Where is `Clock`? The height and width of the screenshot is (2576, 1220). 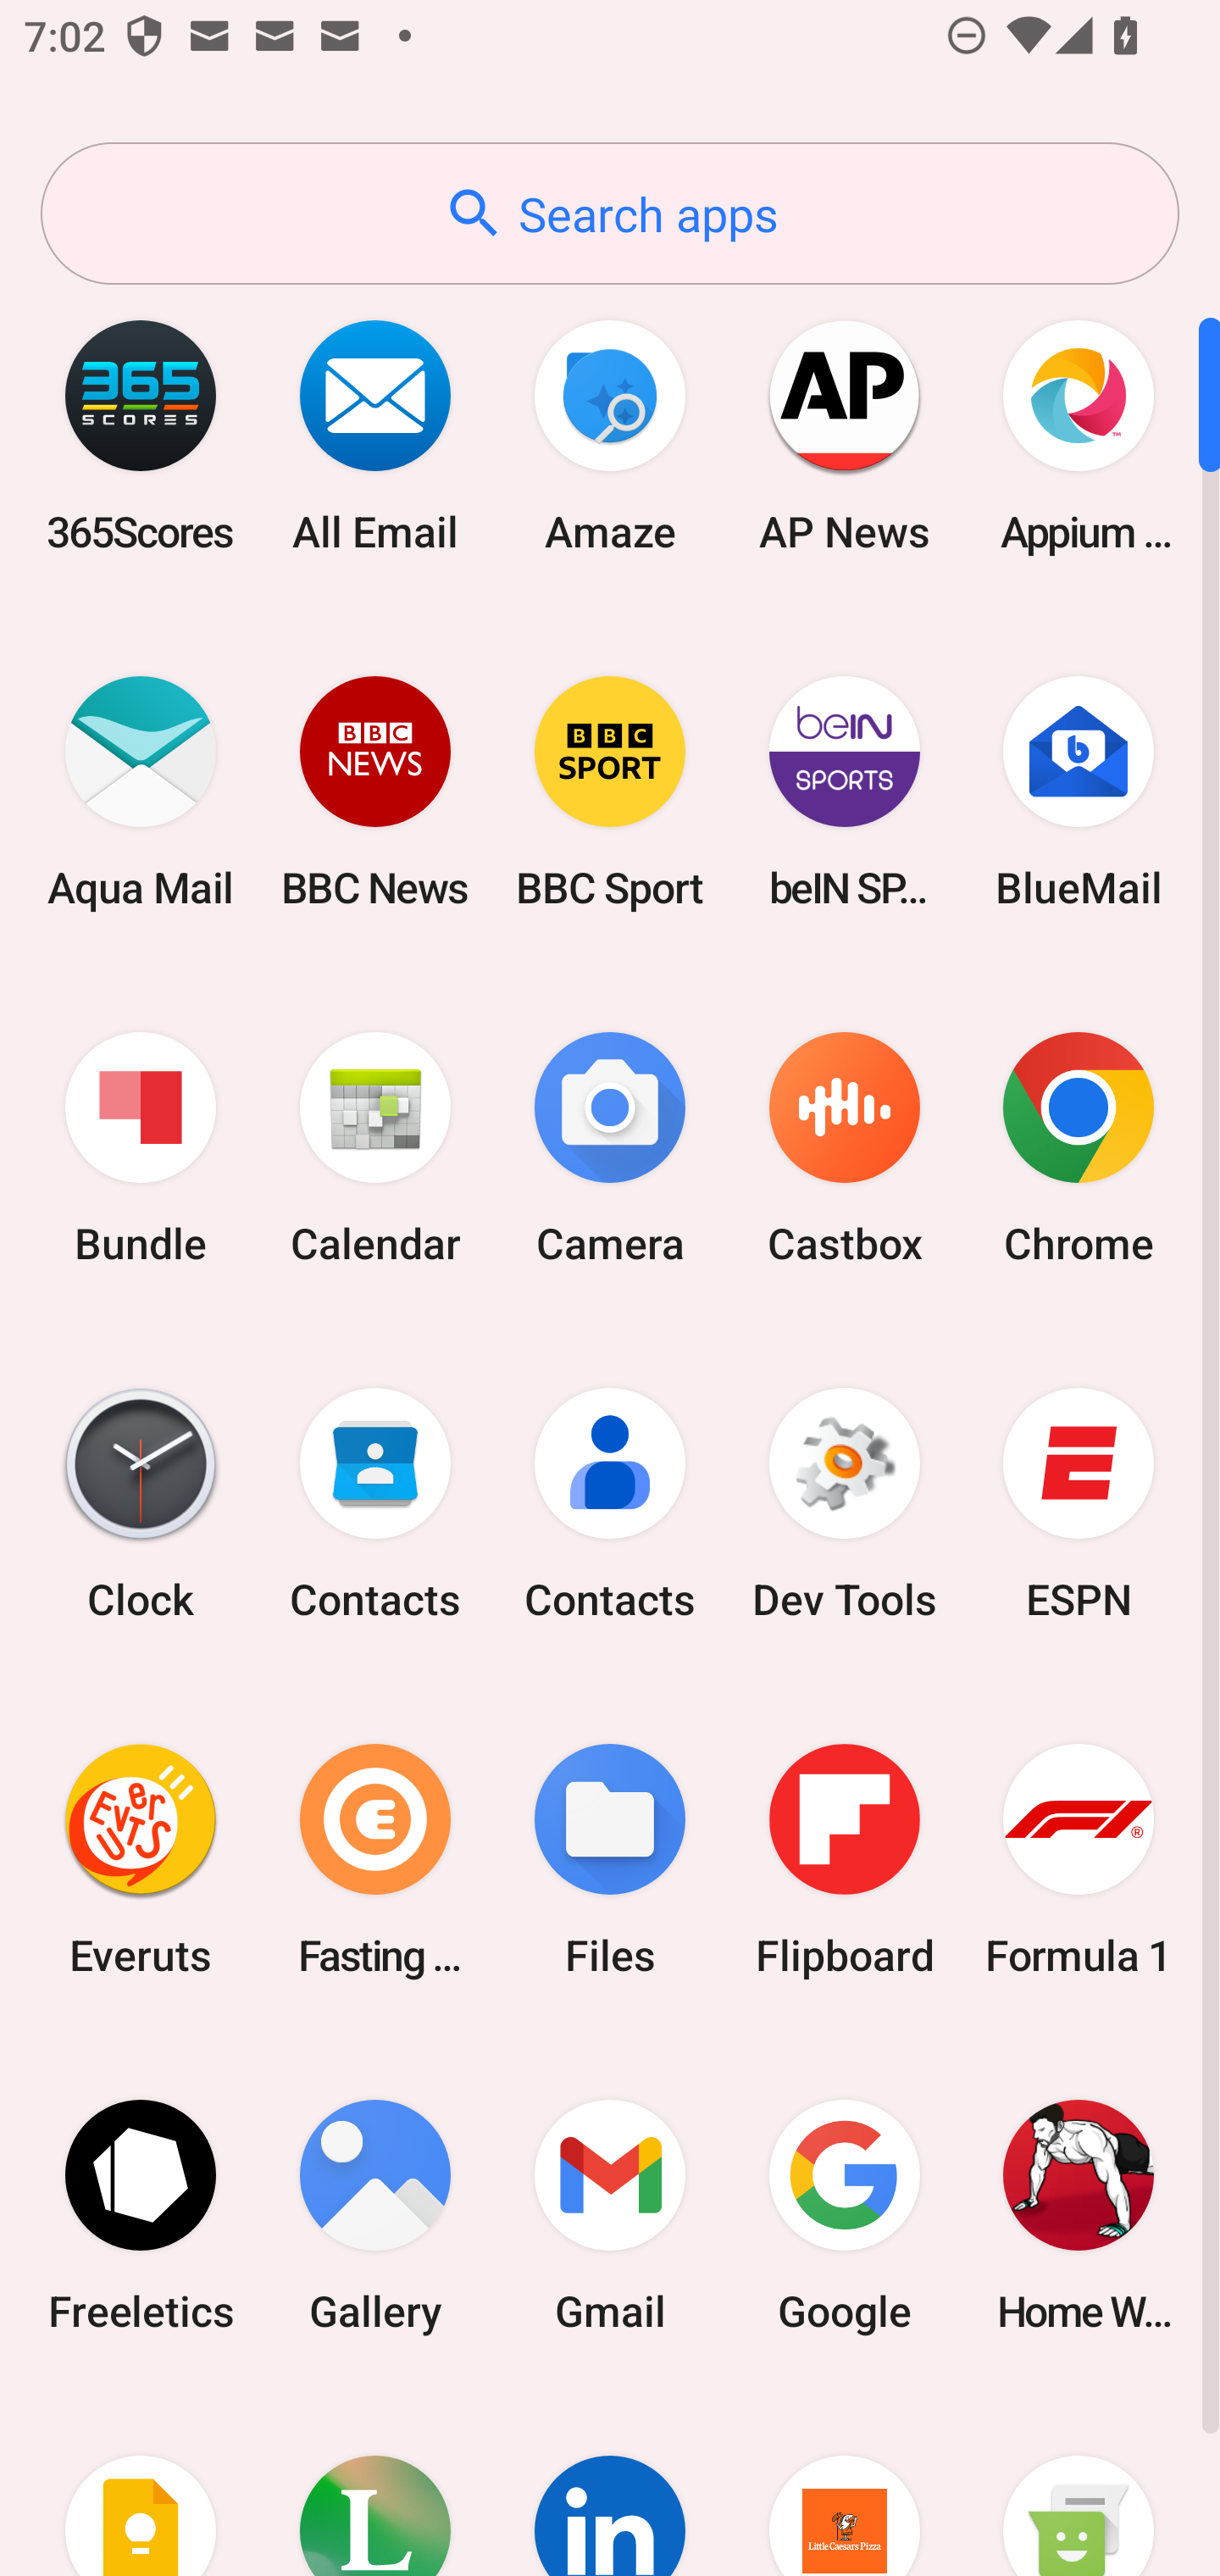
Clock is located at coordinates (141, 1504).